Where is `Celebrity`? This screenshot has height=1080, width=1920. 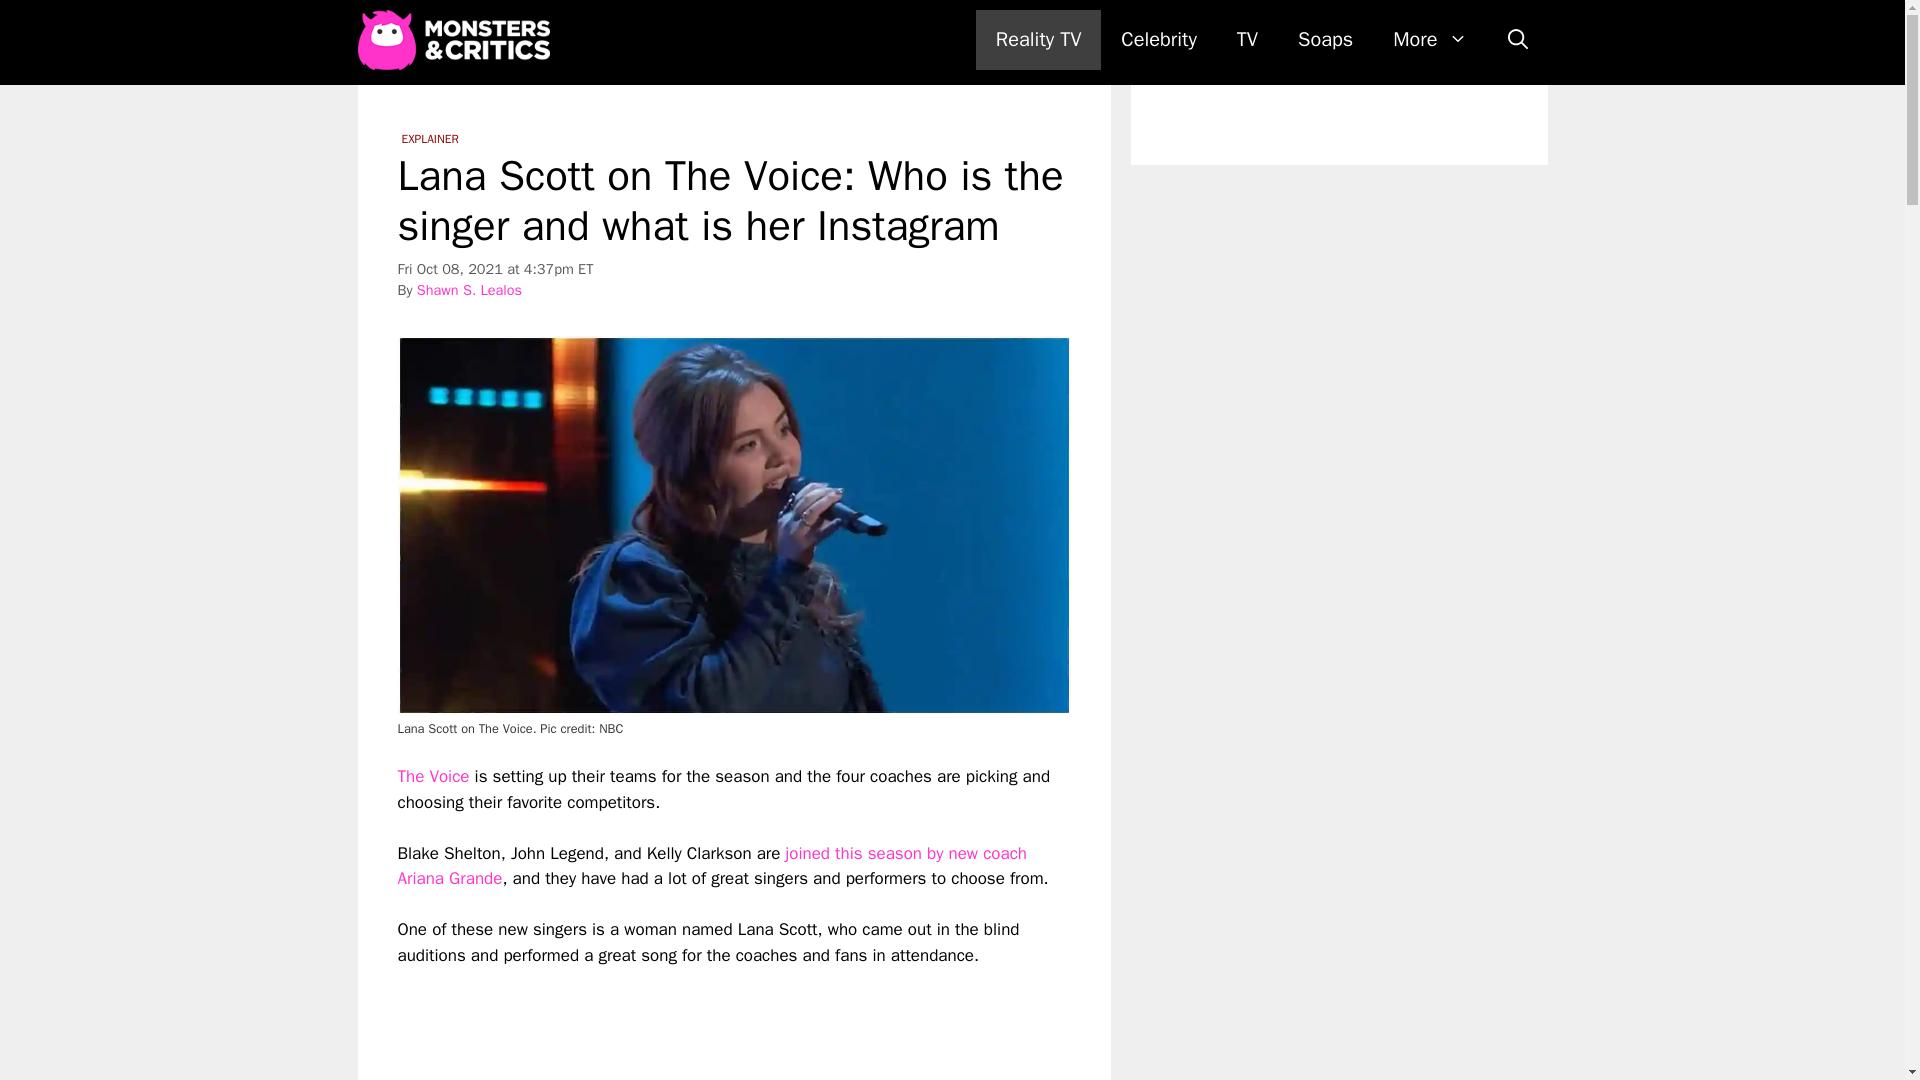
Celebrity is located at coordinates (1158, 40).